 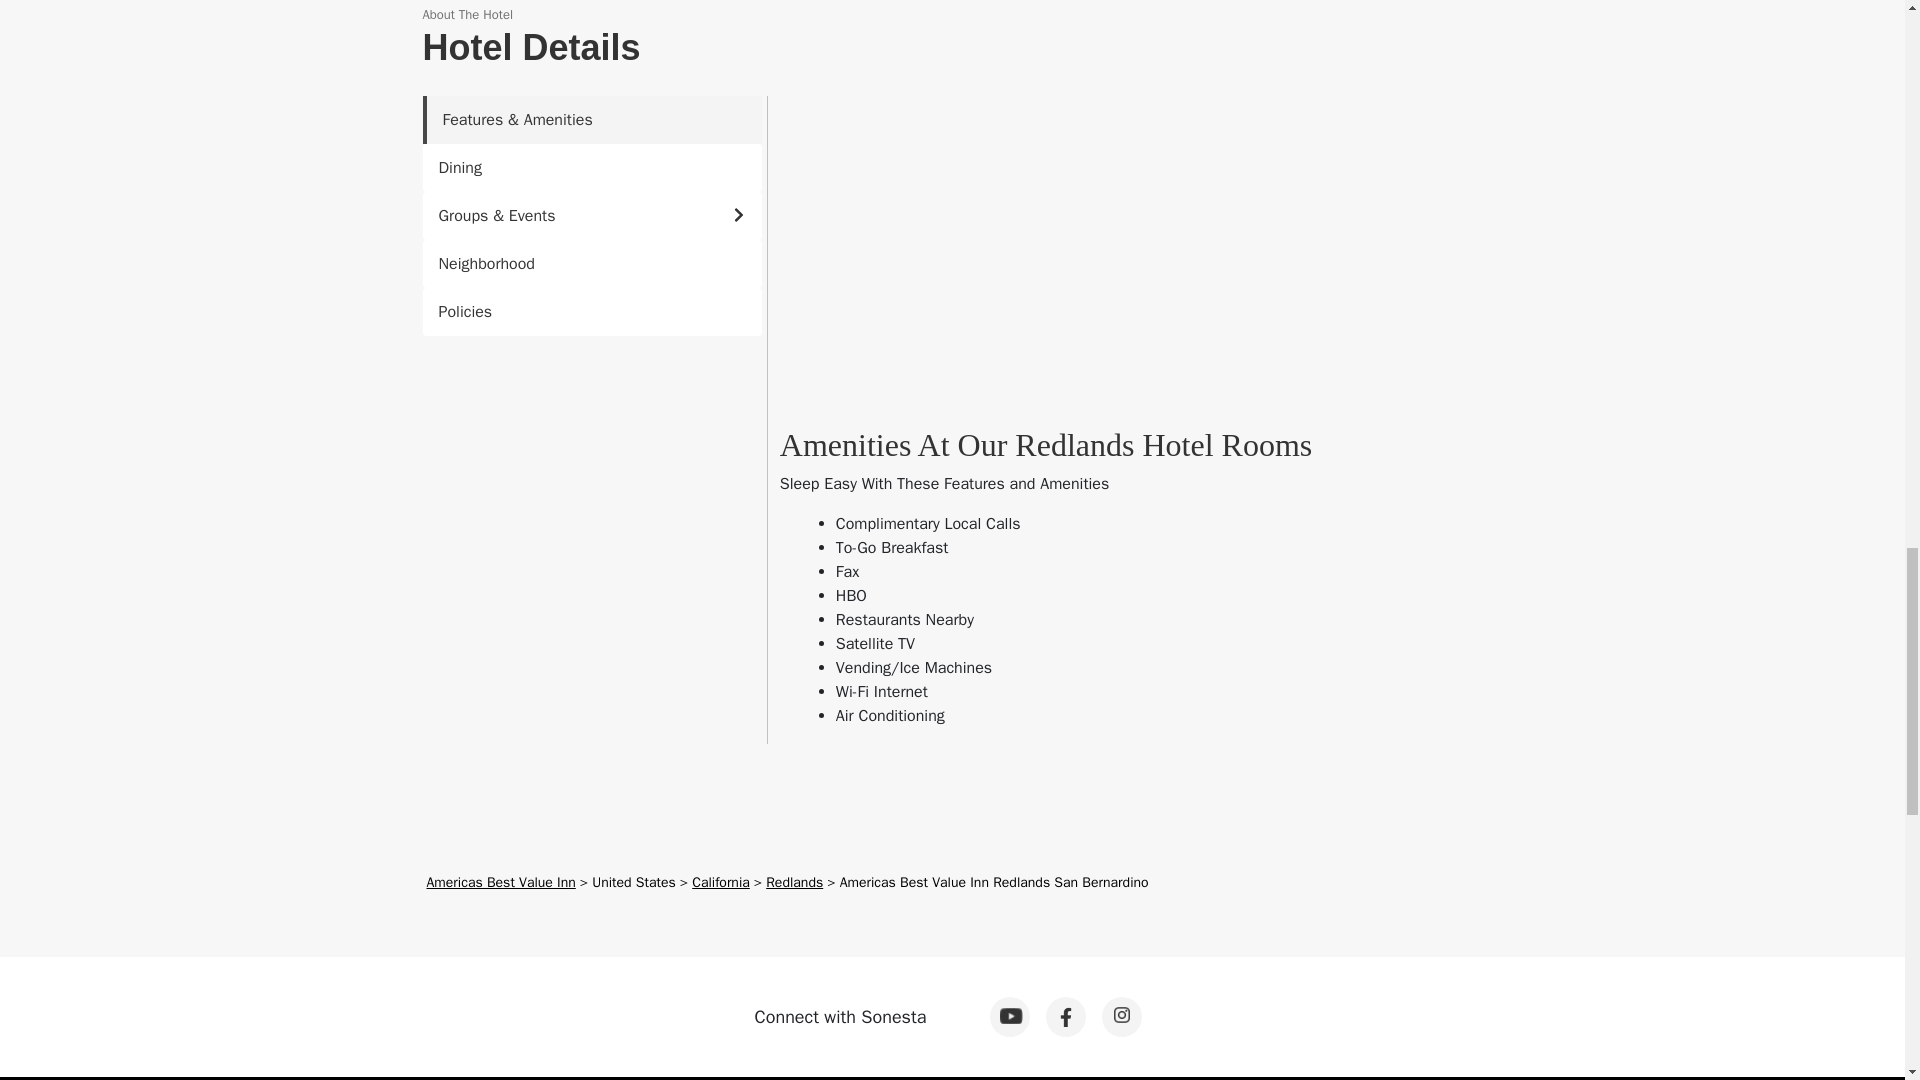 I want to click on California, so click(x=720, y=882).